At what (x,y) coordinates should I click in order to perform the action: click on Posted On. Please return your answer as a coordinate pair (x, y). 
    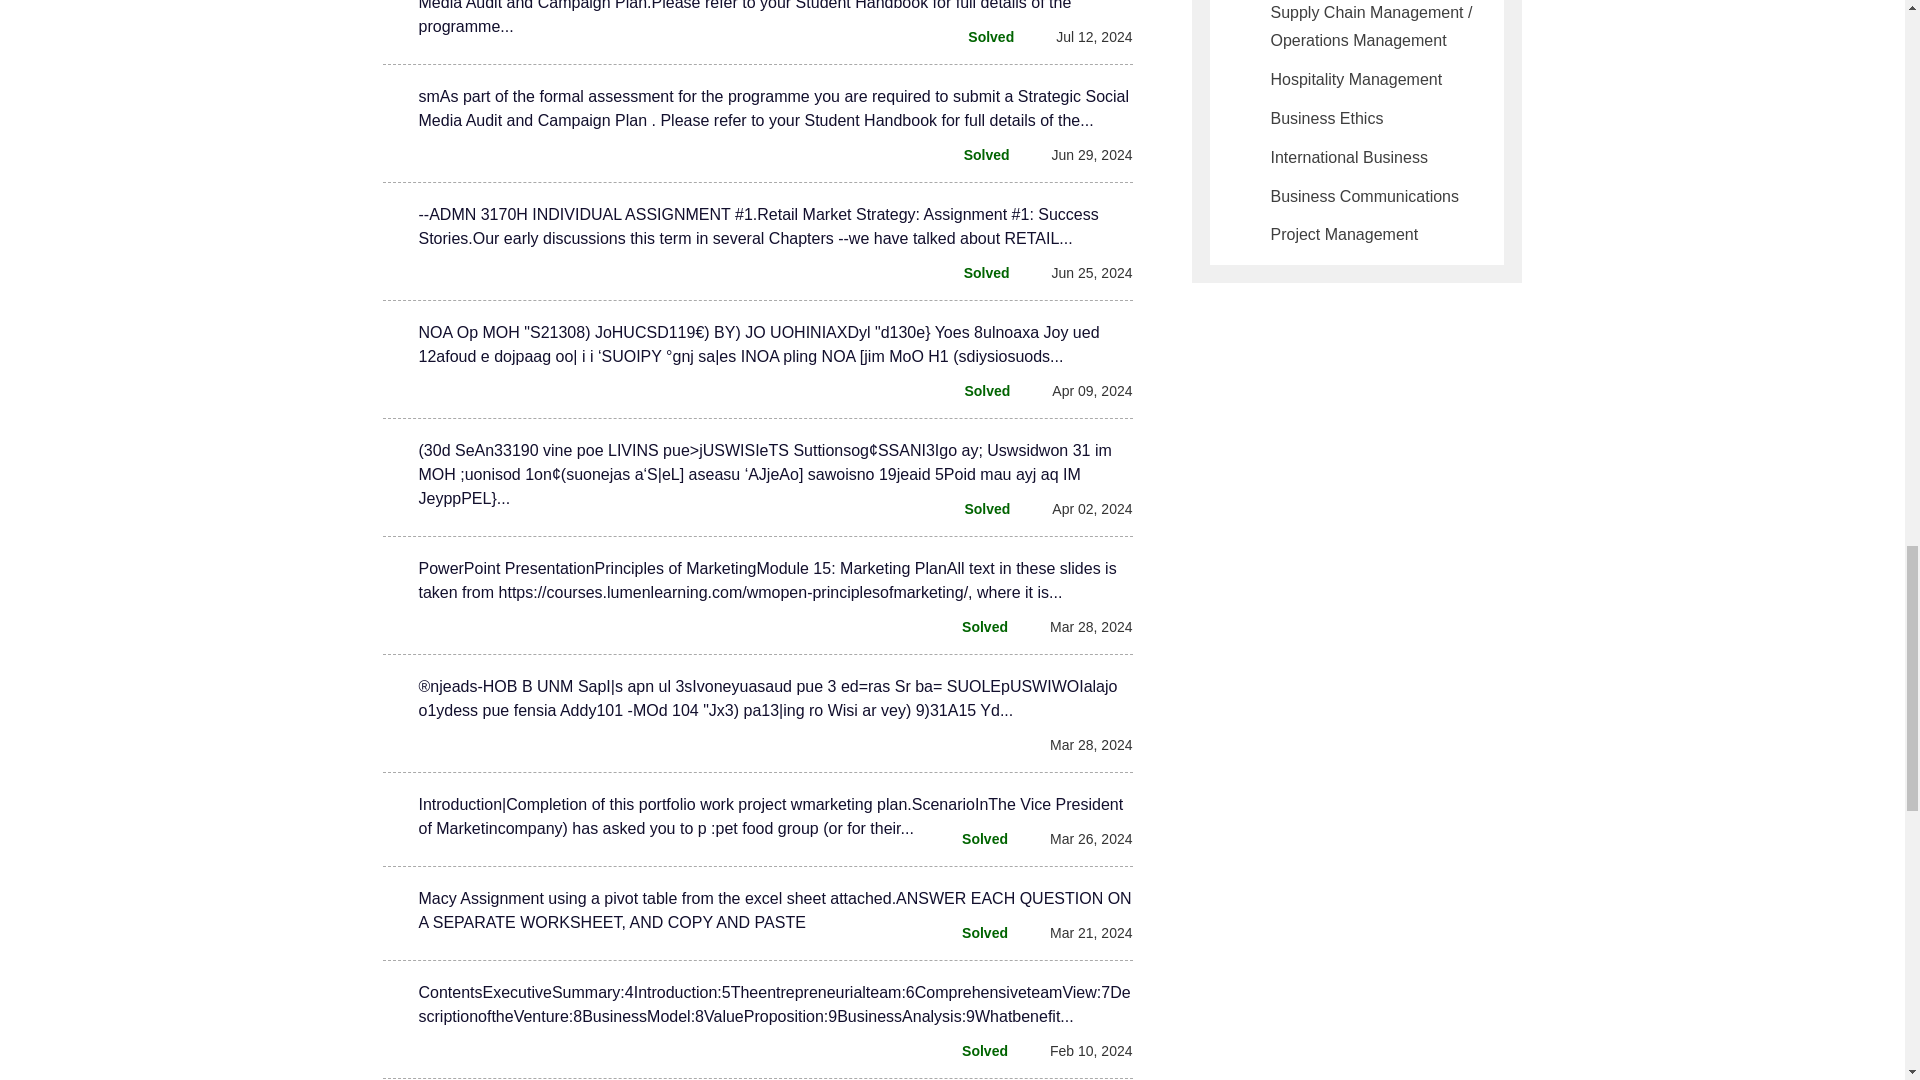
    Looking at the image, I should click on (1080, 933).